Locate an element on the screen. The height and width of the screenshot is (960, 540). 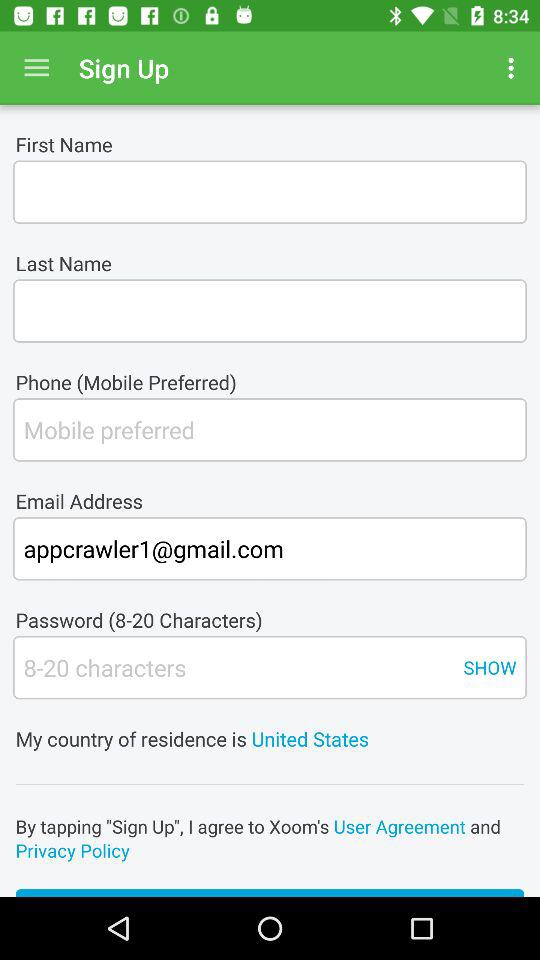
press item to the left of sign up is located at coordinates (36, 68).